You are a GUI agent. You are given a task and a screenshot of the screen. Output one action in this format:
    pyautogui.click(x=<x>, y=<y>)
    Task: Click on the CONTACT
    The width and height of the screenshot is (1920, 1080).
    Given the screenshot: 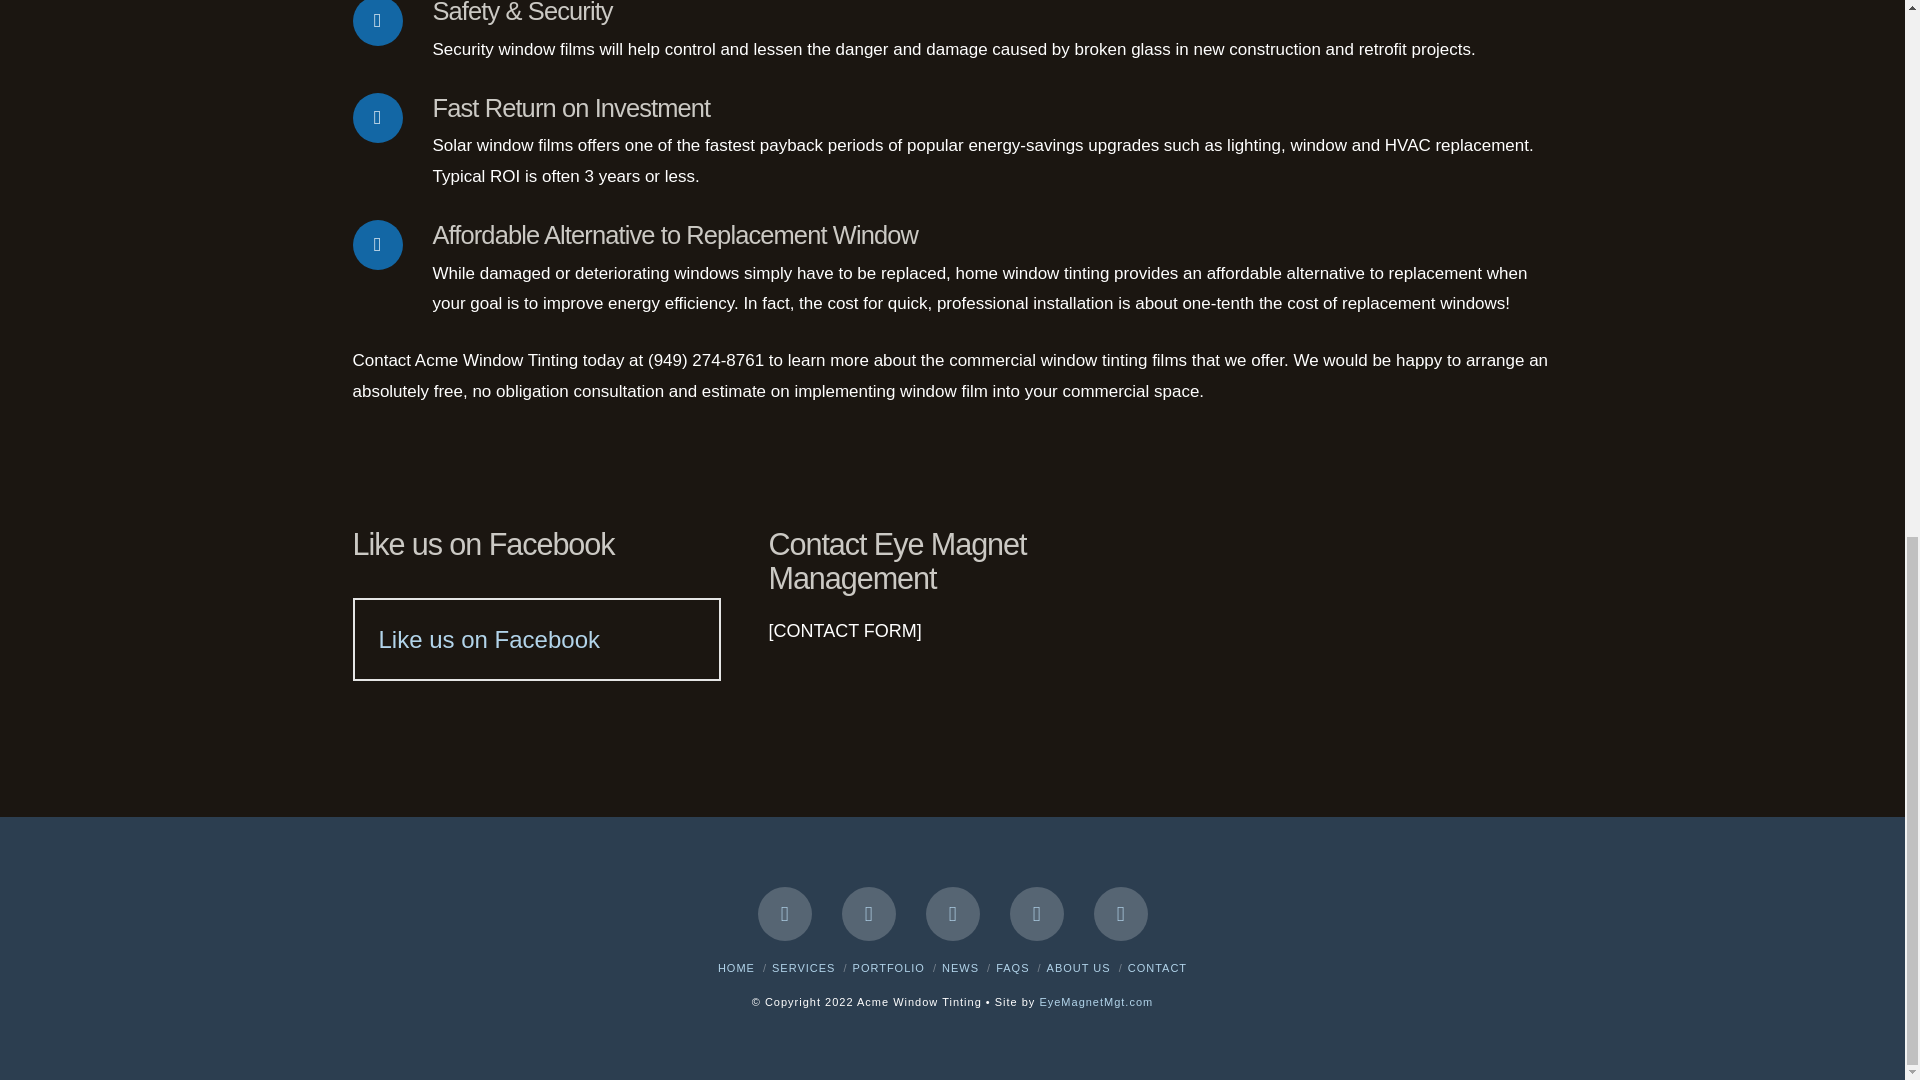 What is the action you would take?
    pyautogui.click(x=1157, y=968)
    